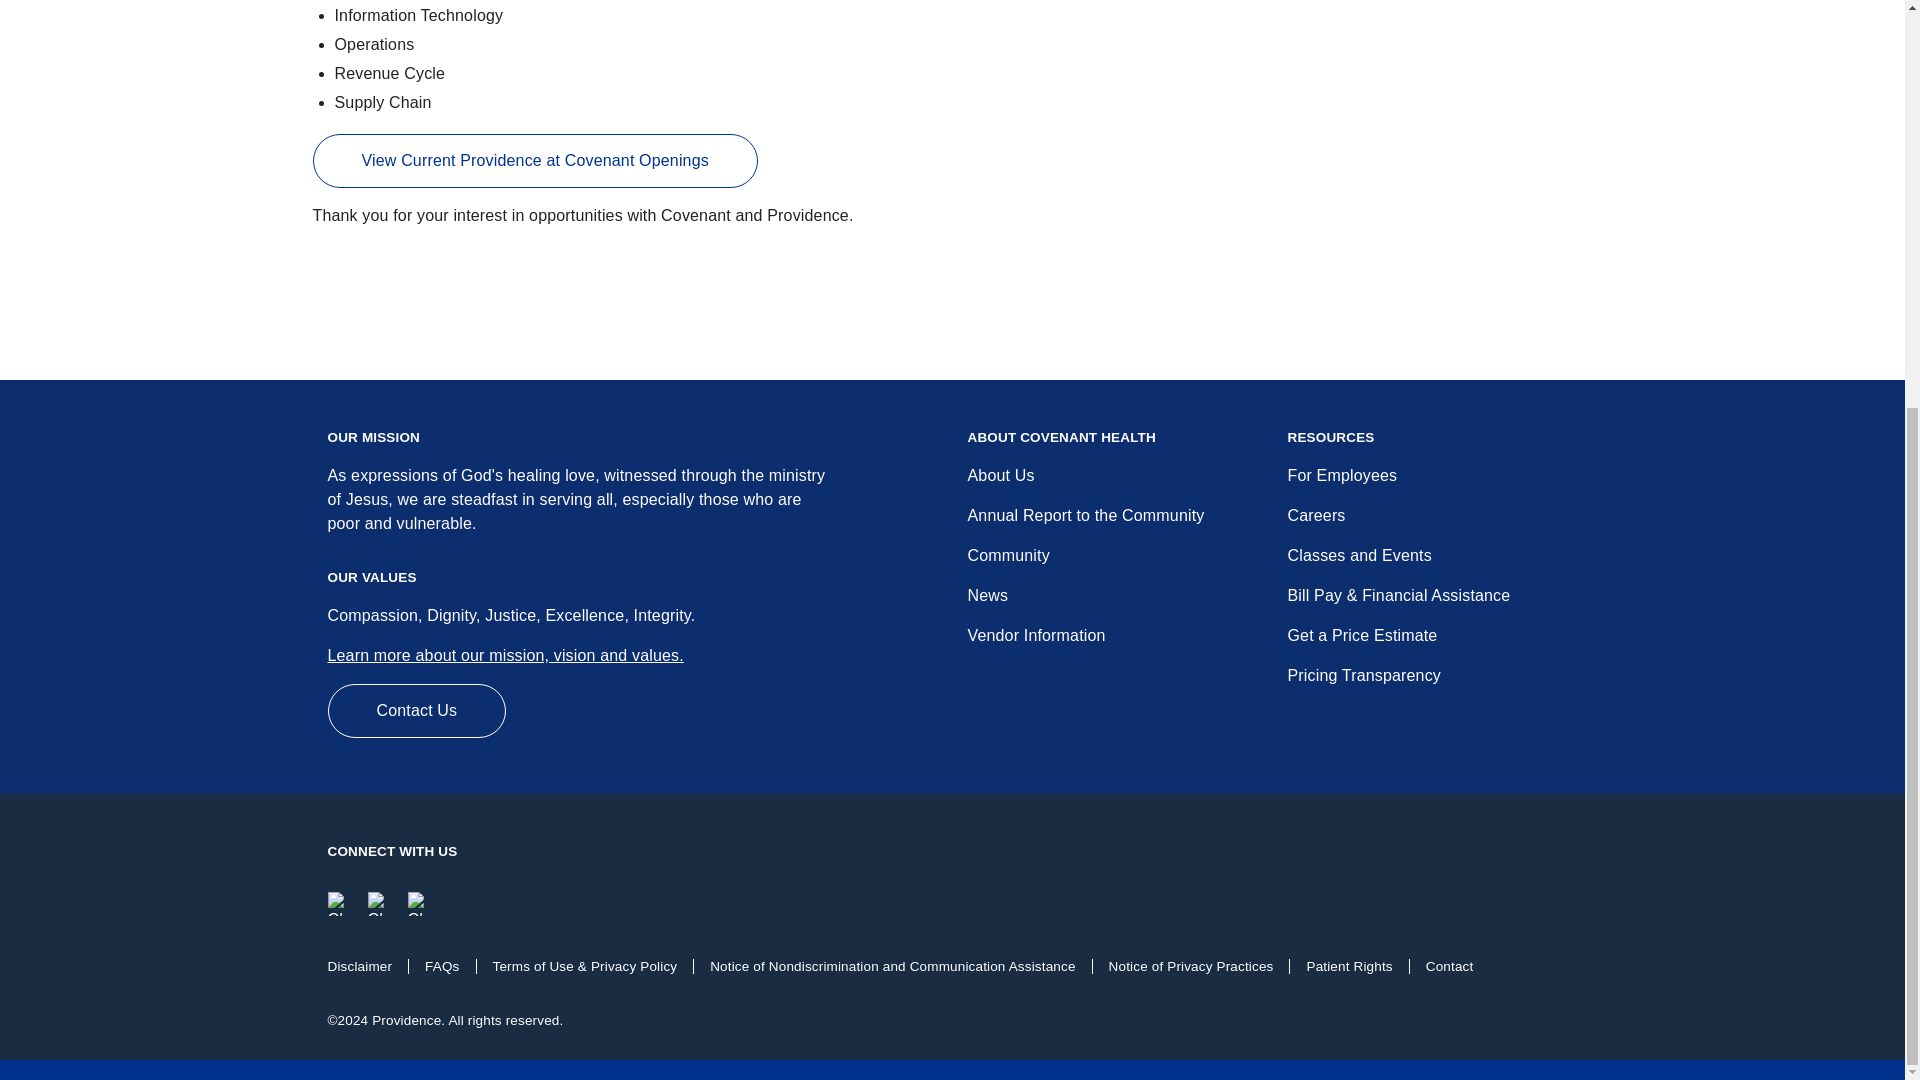 The height and width of the screenshot is (1080, 1920). Describe the element at coordinates (506, 655) in the screenshot. I see `Learn more about our mission, vision and values.` at that location.